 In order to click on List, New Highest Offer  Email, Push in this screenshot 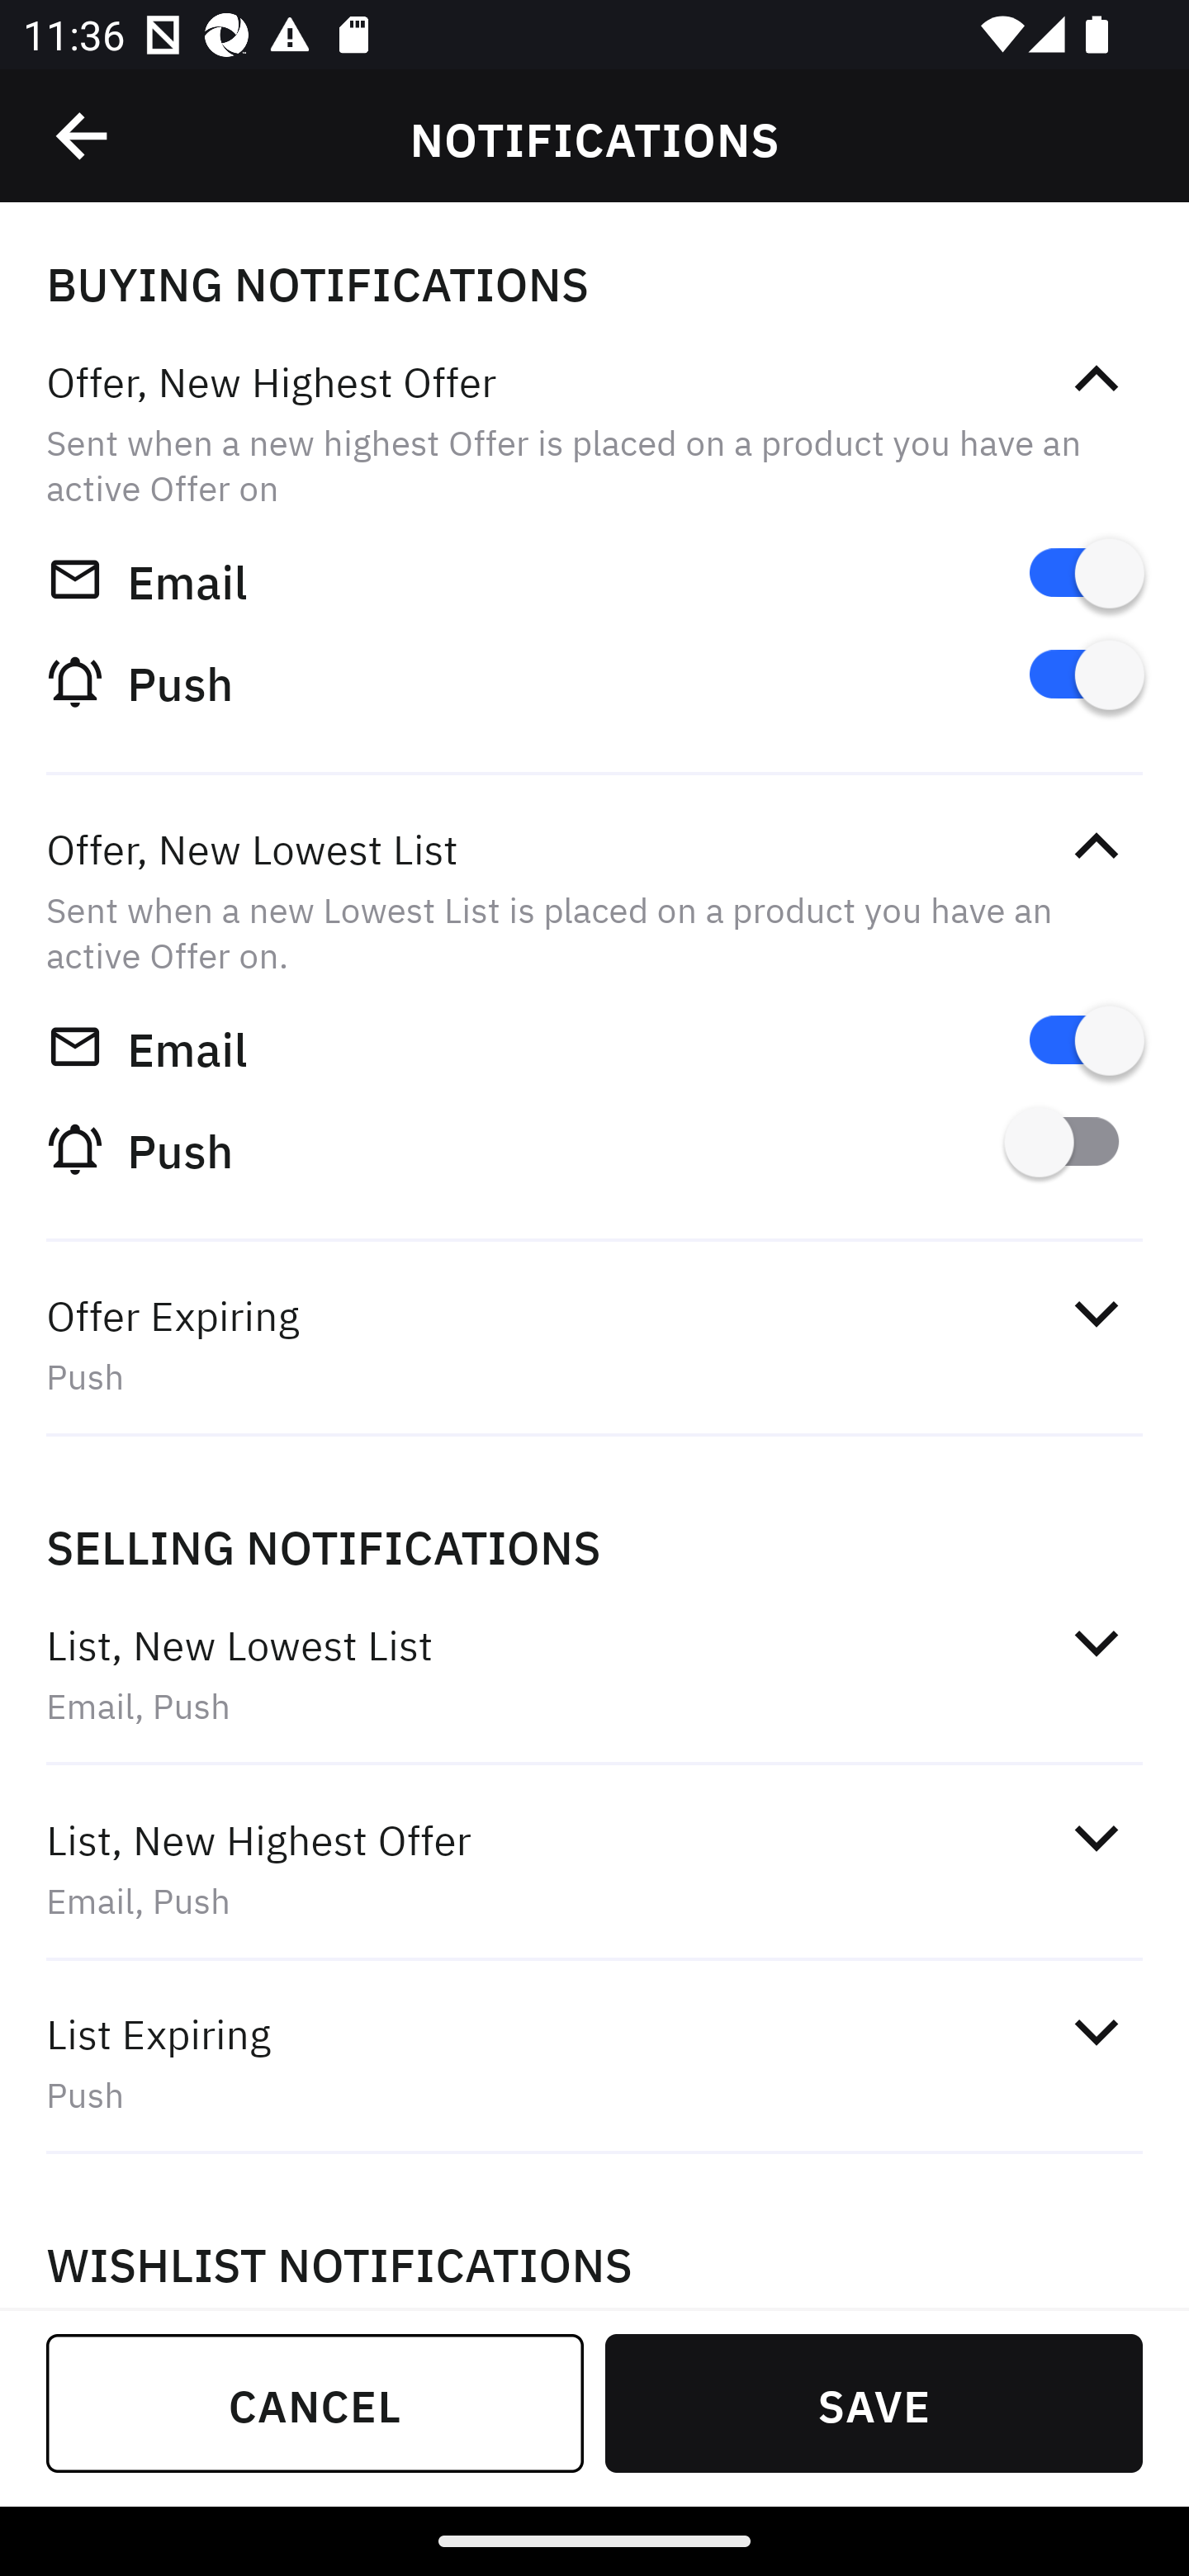, I will do `click(594, 1868)`.